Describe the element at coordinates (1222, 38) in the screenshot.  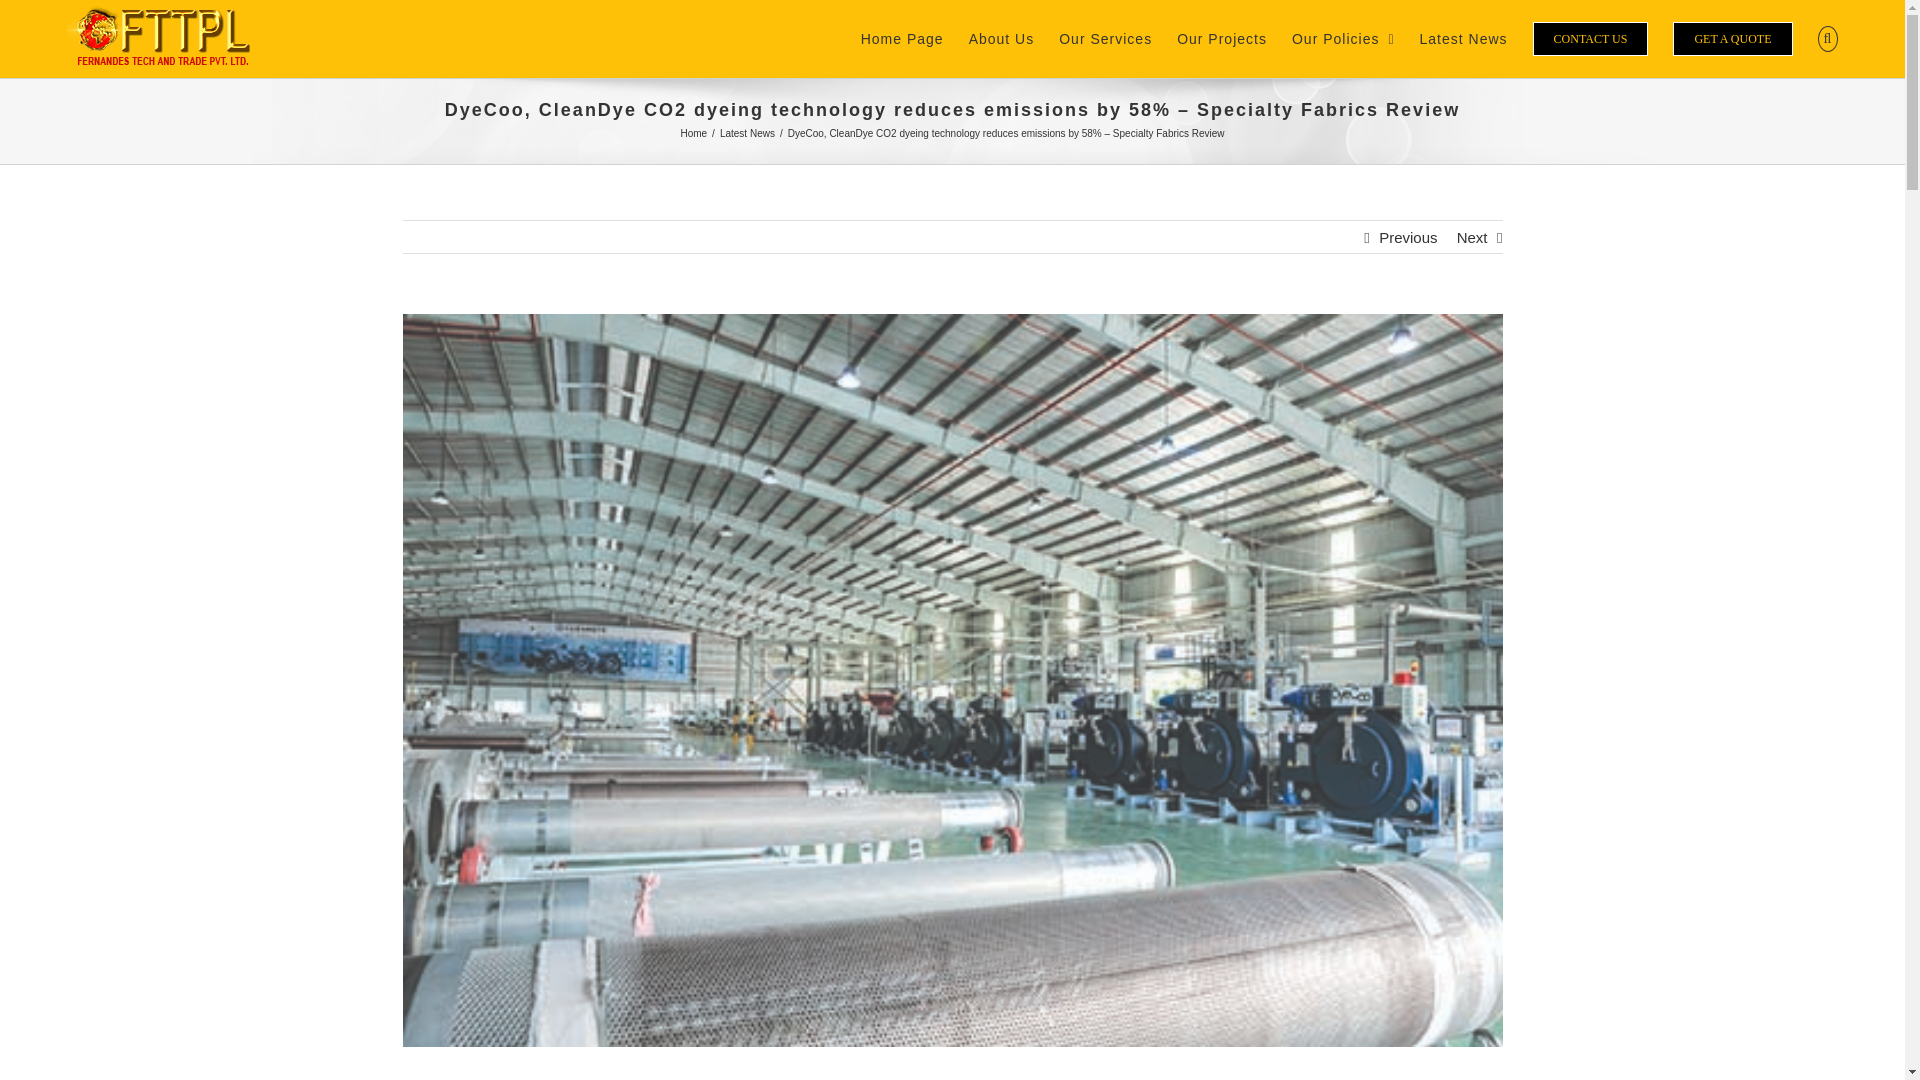
I see `Our Projects` at that location.